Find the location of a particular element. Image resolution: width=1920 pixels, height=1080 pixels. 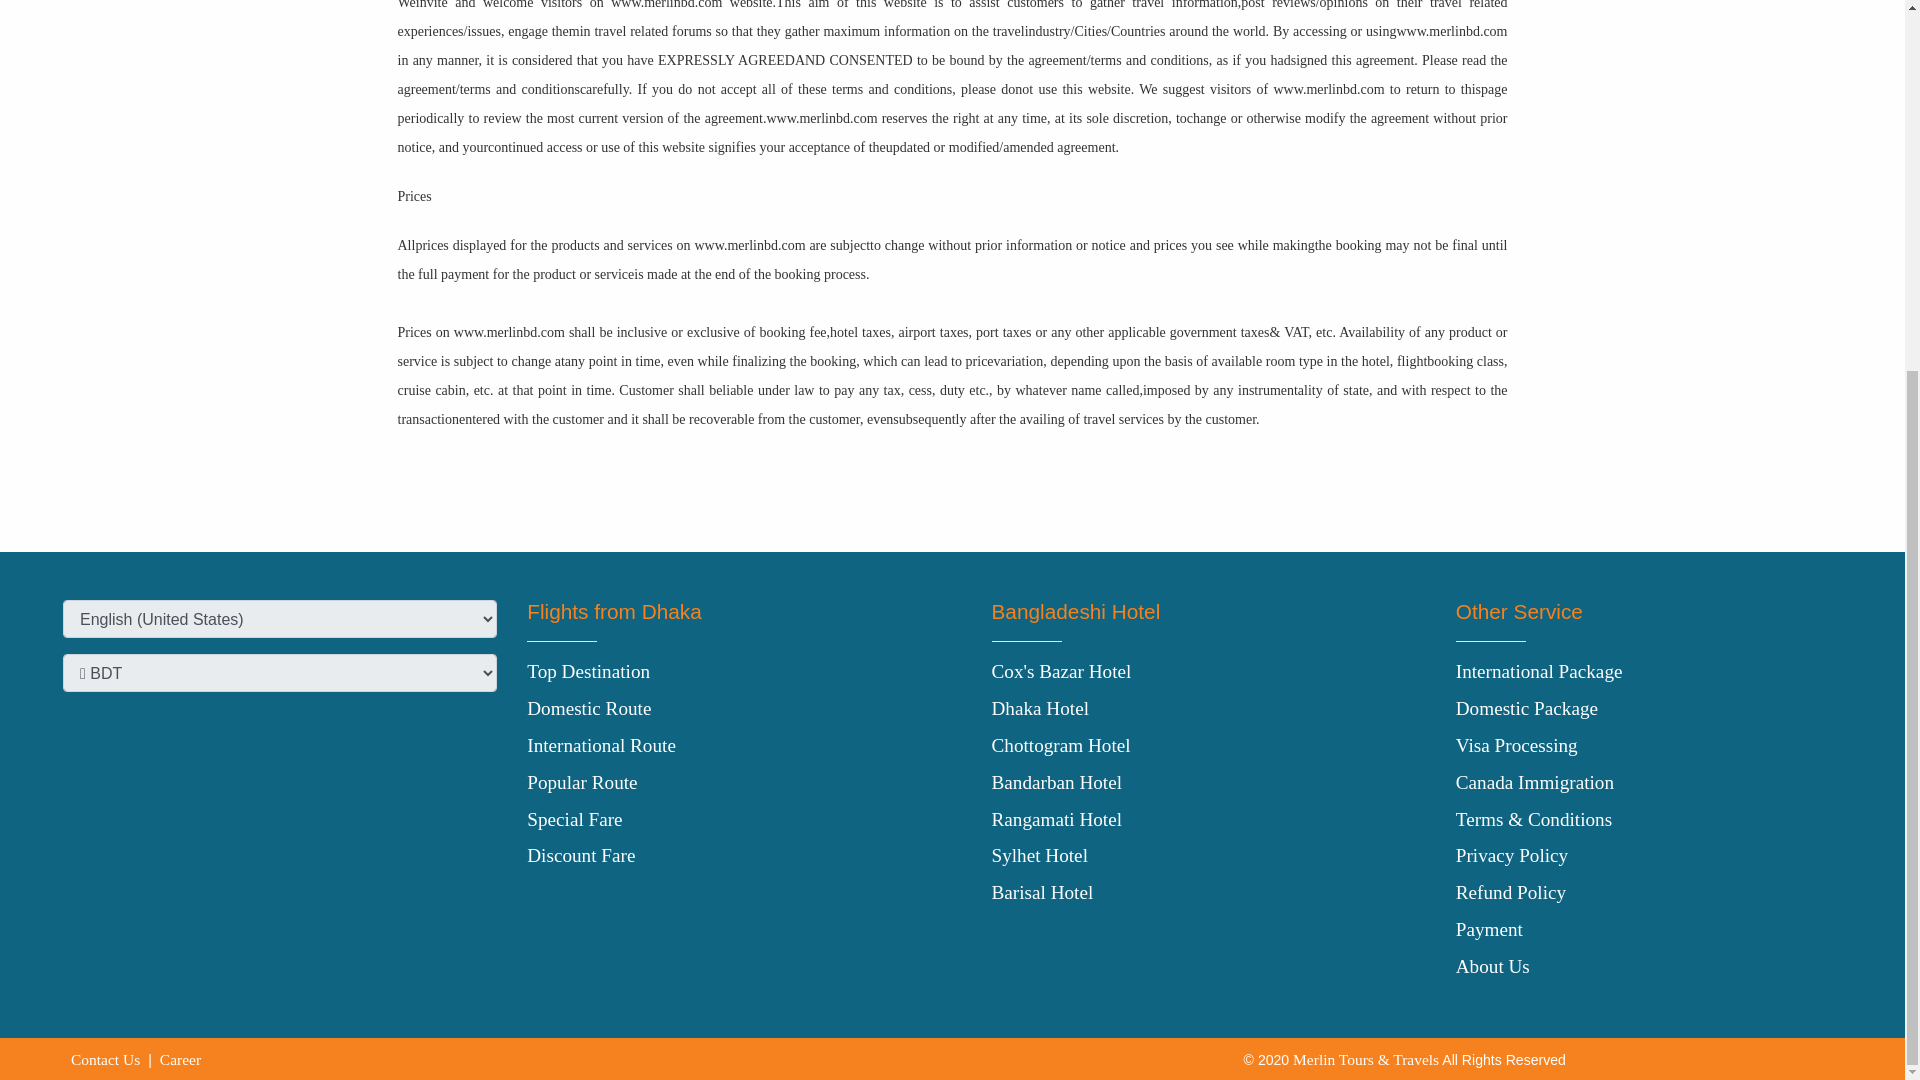

Career is located at coordinates (180, 1059).